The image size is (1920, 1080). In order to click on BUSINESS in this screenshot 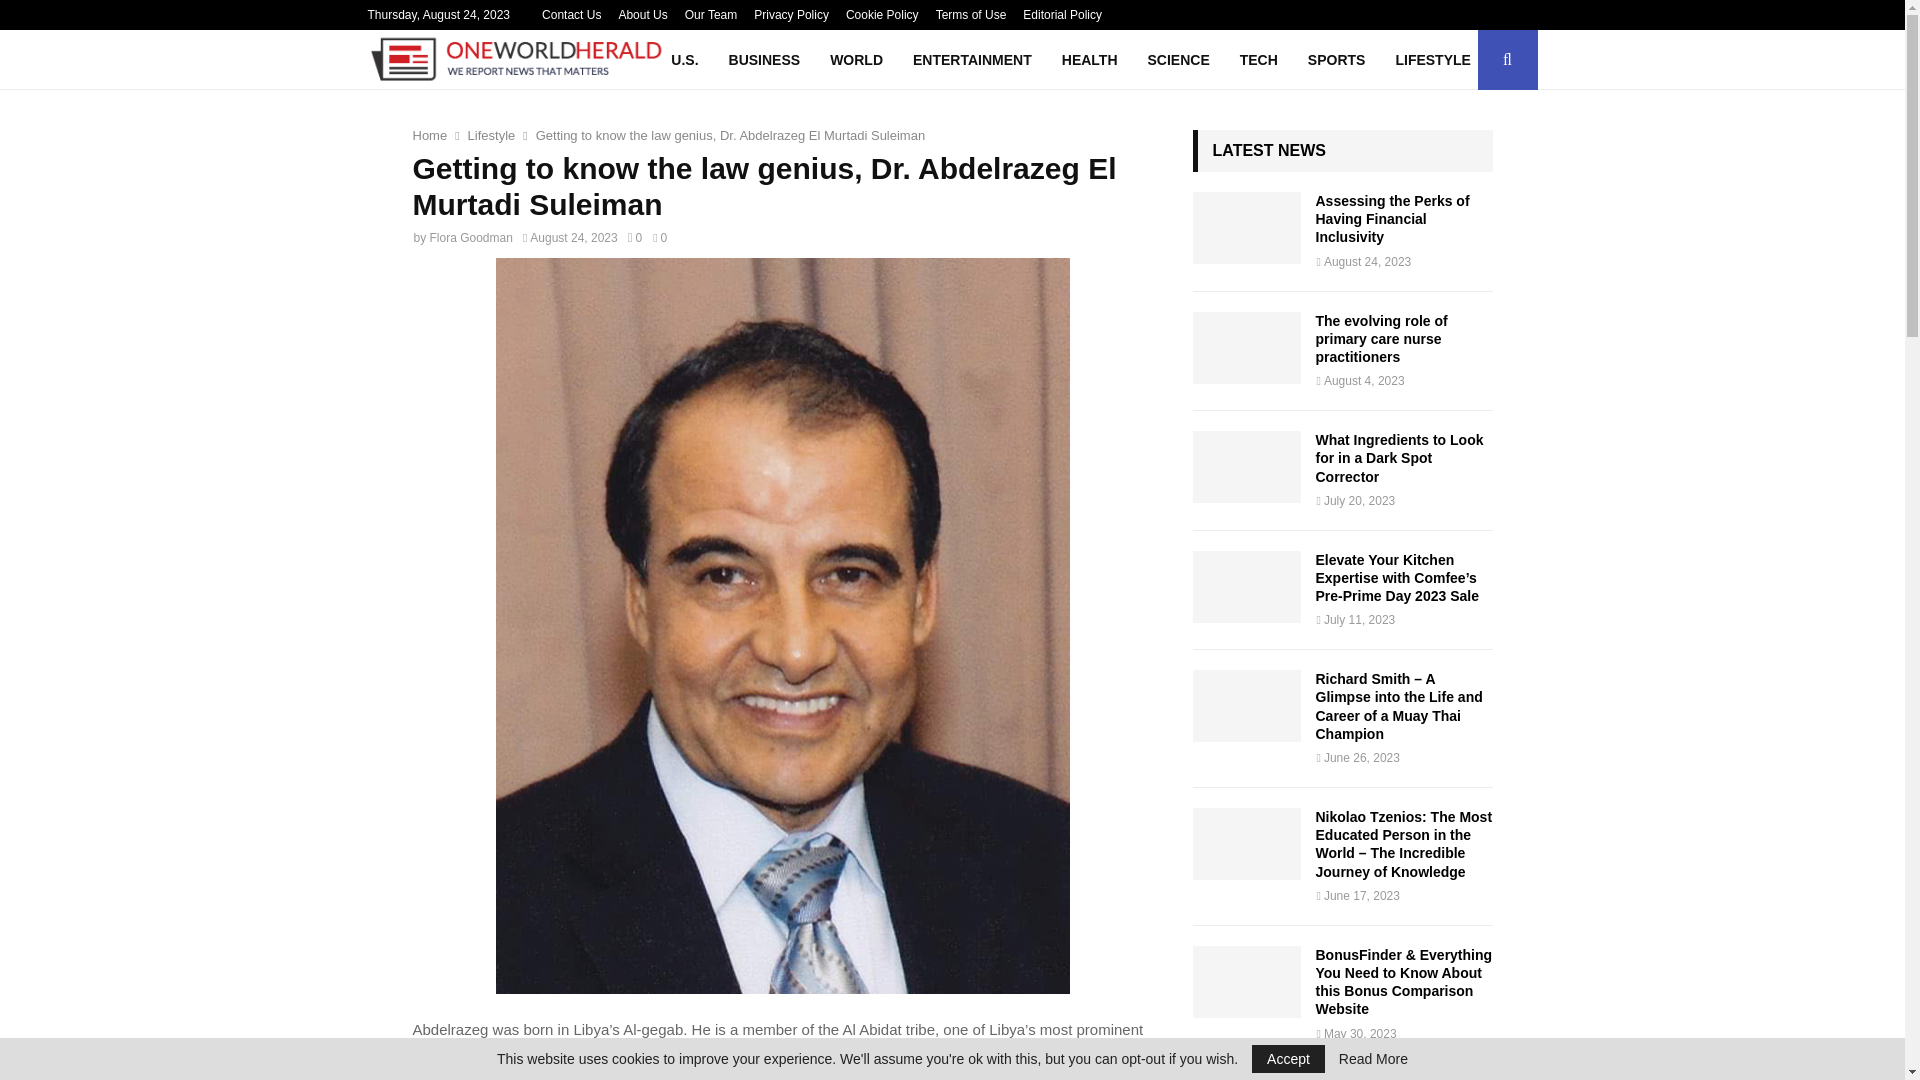, I will do `click(764, 60)`.